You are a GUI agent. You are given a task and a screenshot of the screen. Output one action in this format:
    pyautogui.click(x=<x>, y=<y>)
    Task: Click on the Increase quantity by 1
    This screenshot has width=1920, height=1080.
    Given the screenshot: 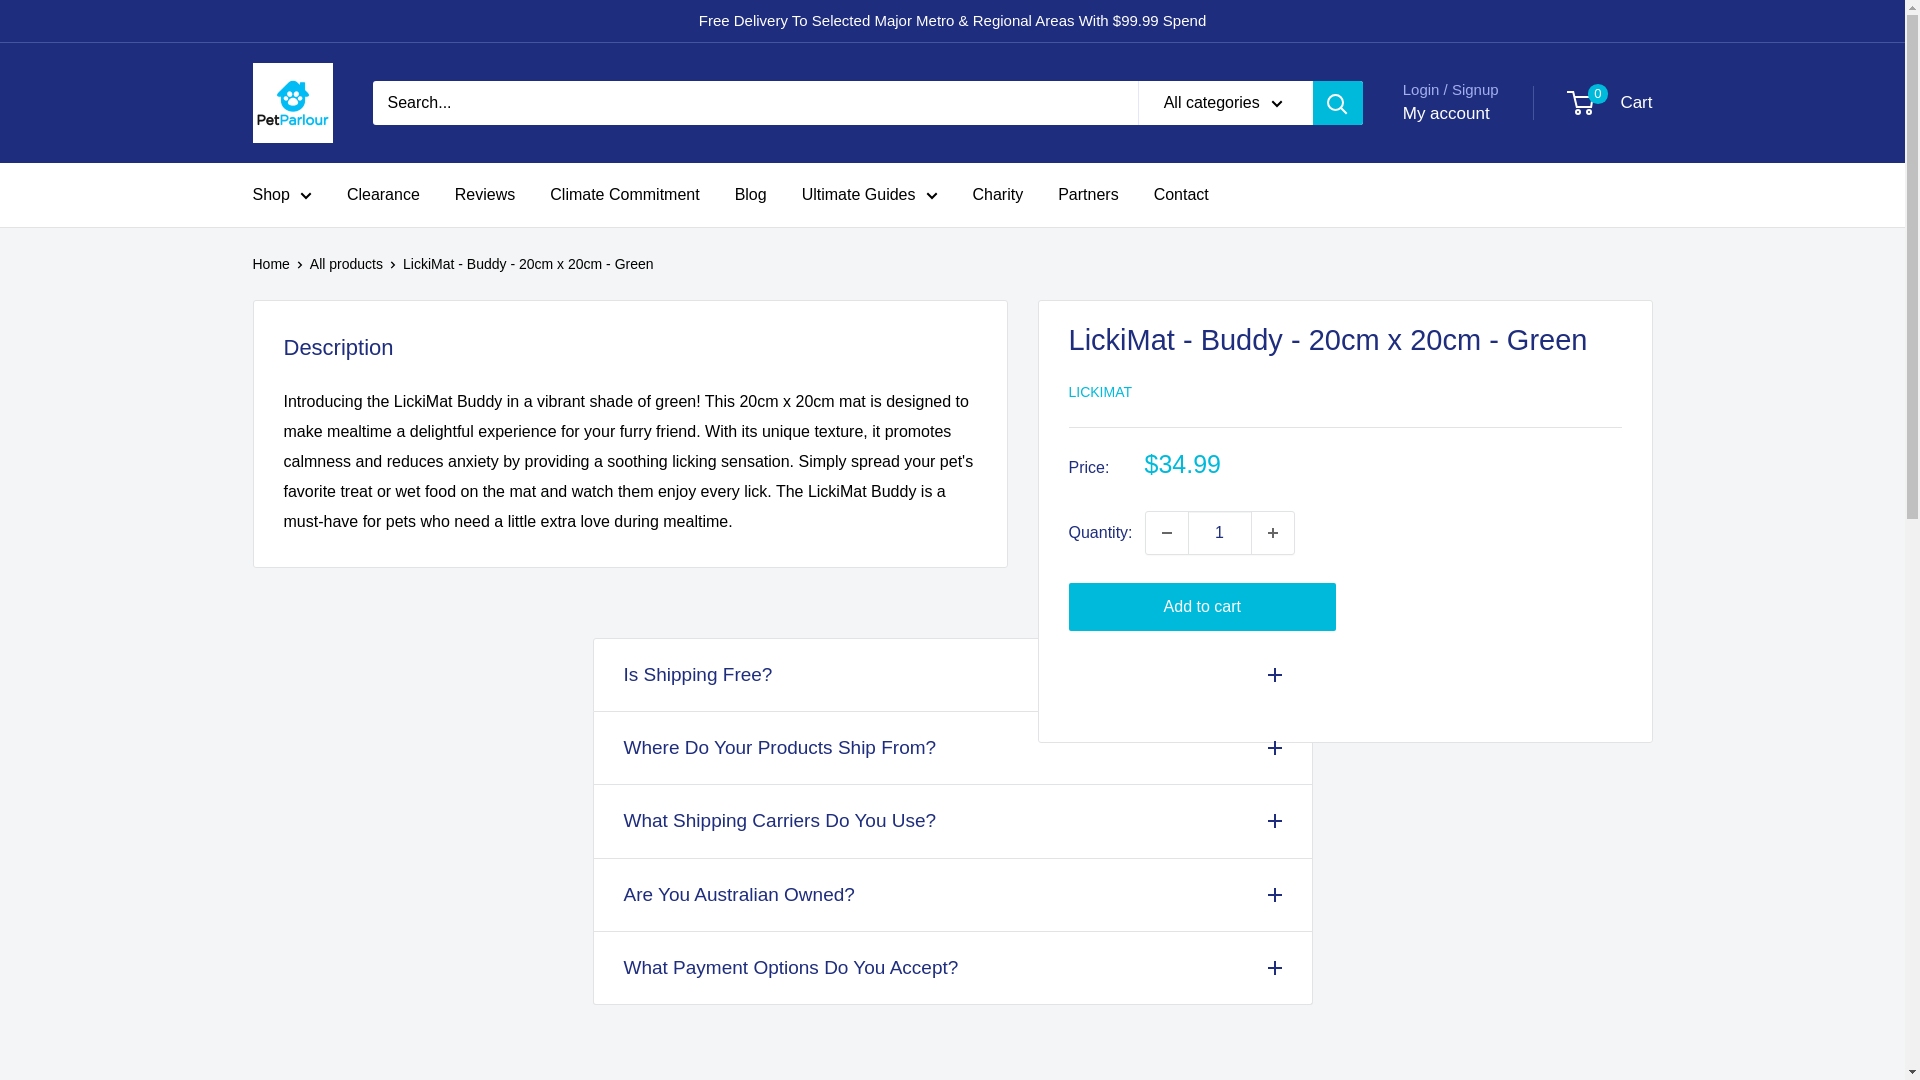 What is the action you would take?
    pyautogui.click(x=1272, y=532)
    